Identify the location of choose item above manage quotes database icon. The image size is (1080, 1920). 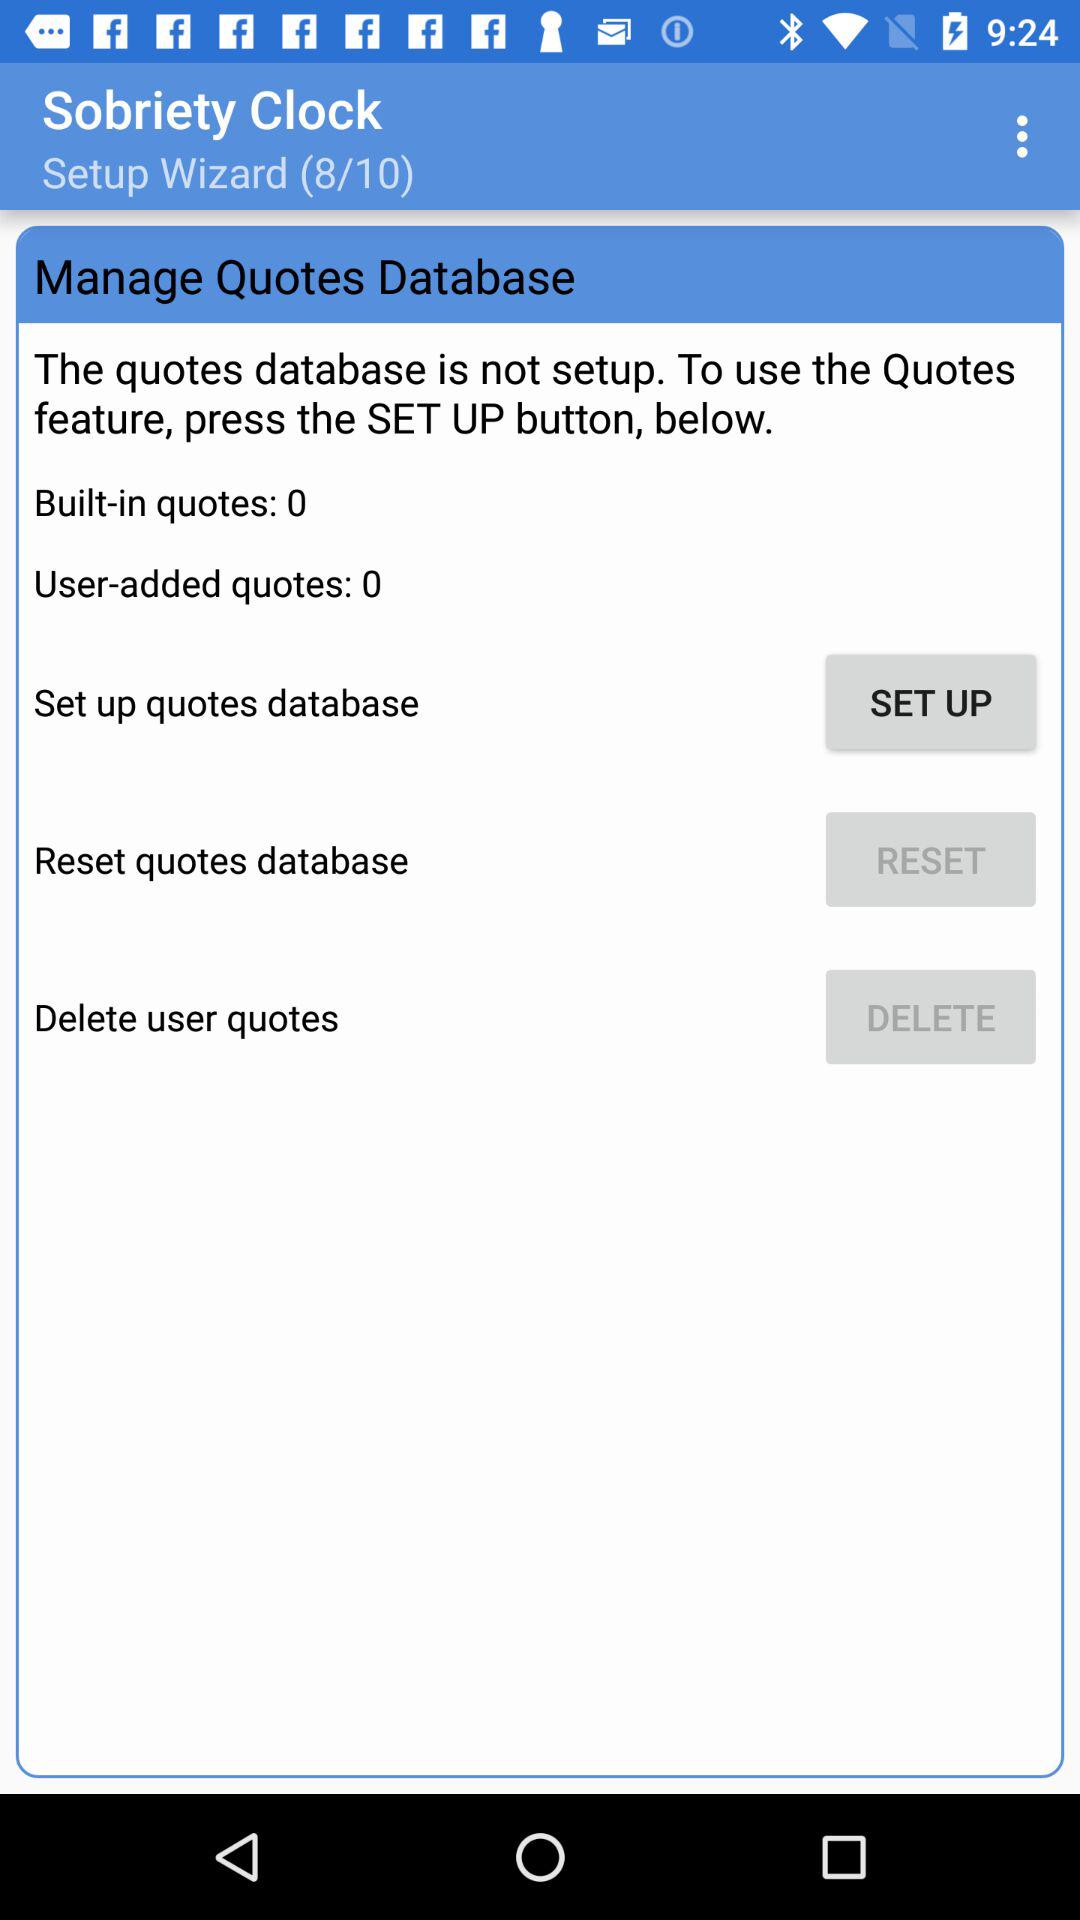
(1028, 136).